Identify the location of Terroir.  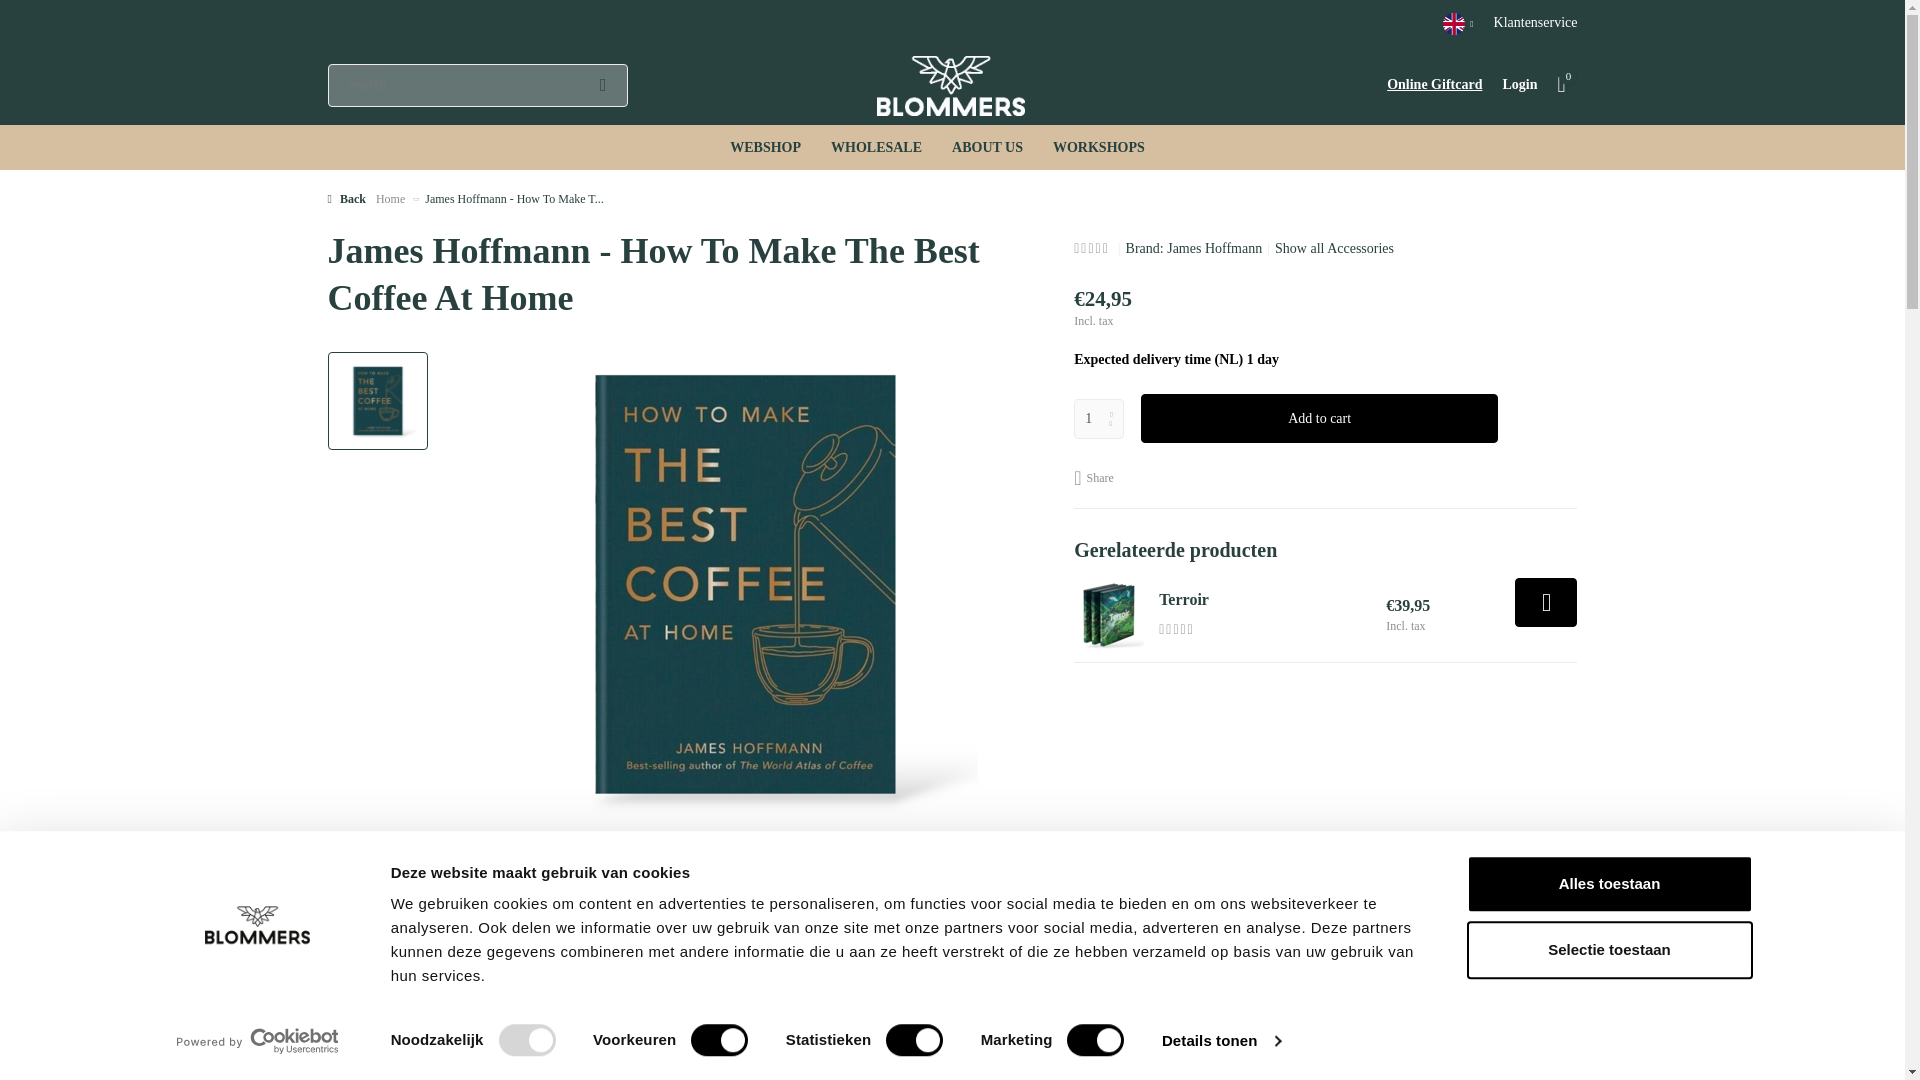
(1108, 614).